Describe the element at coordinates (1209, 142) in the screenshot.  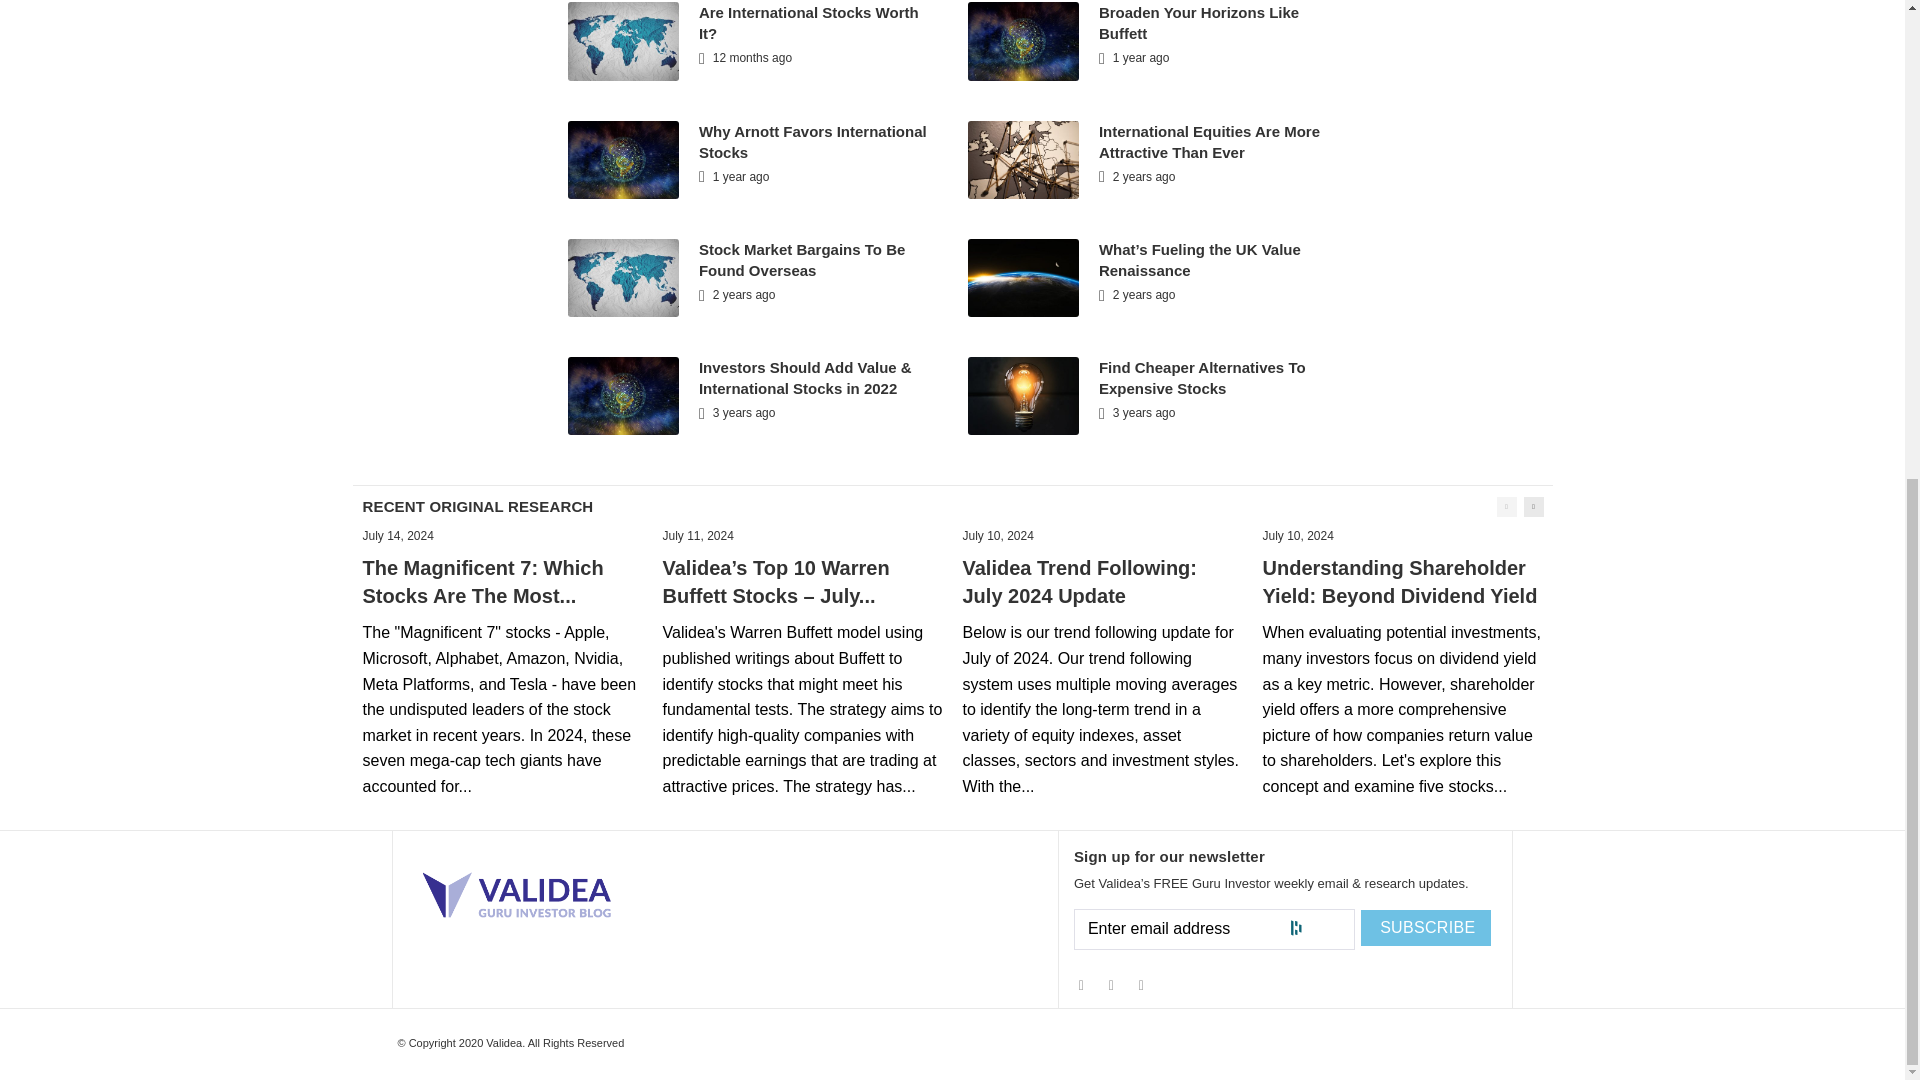
I see `International Equities Are More Attractive Than Ever` at that location.